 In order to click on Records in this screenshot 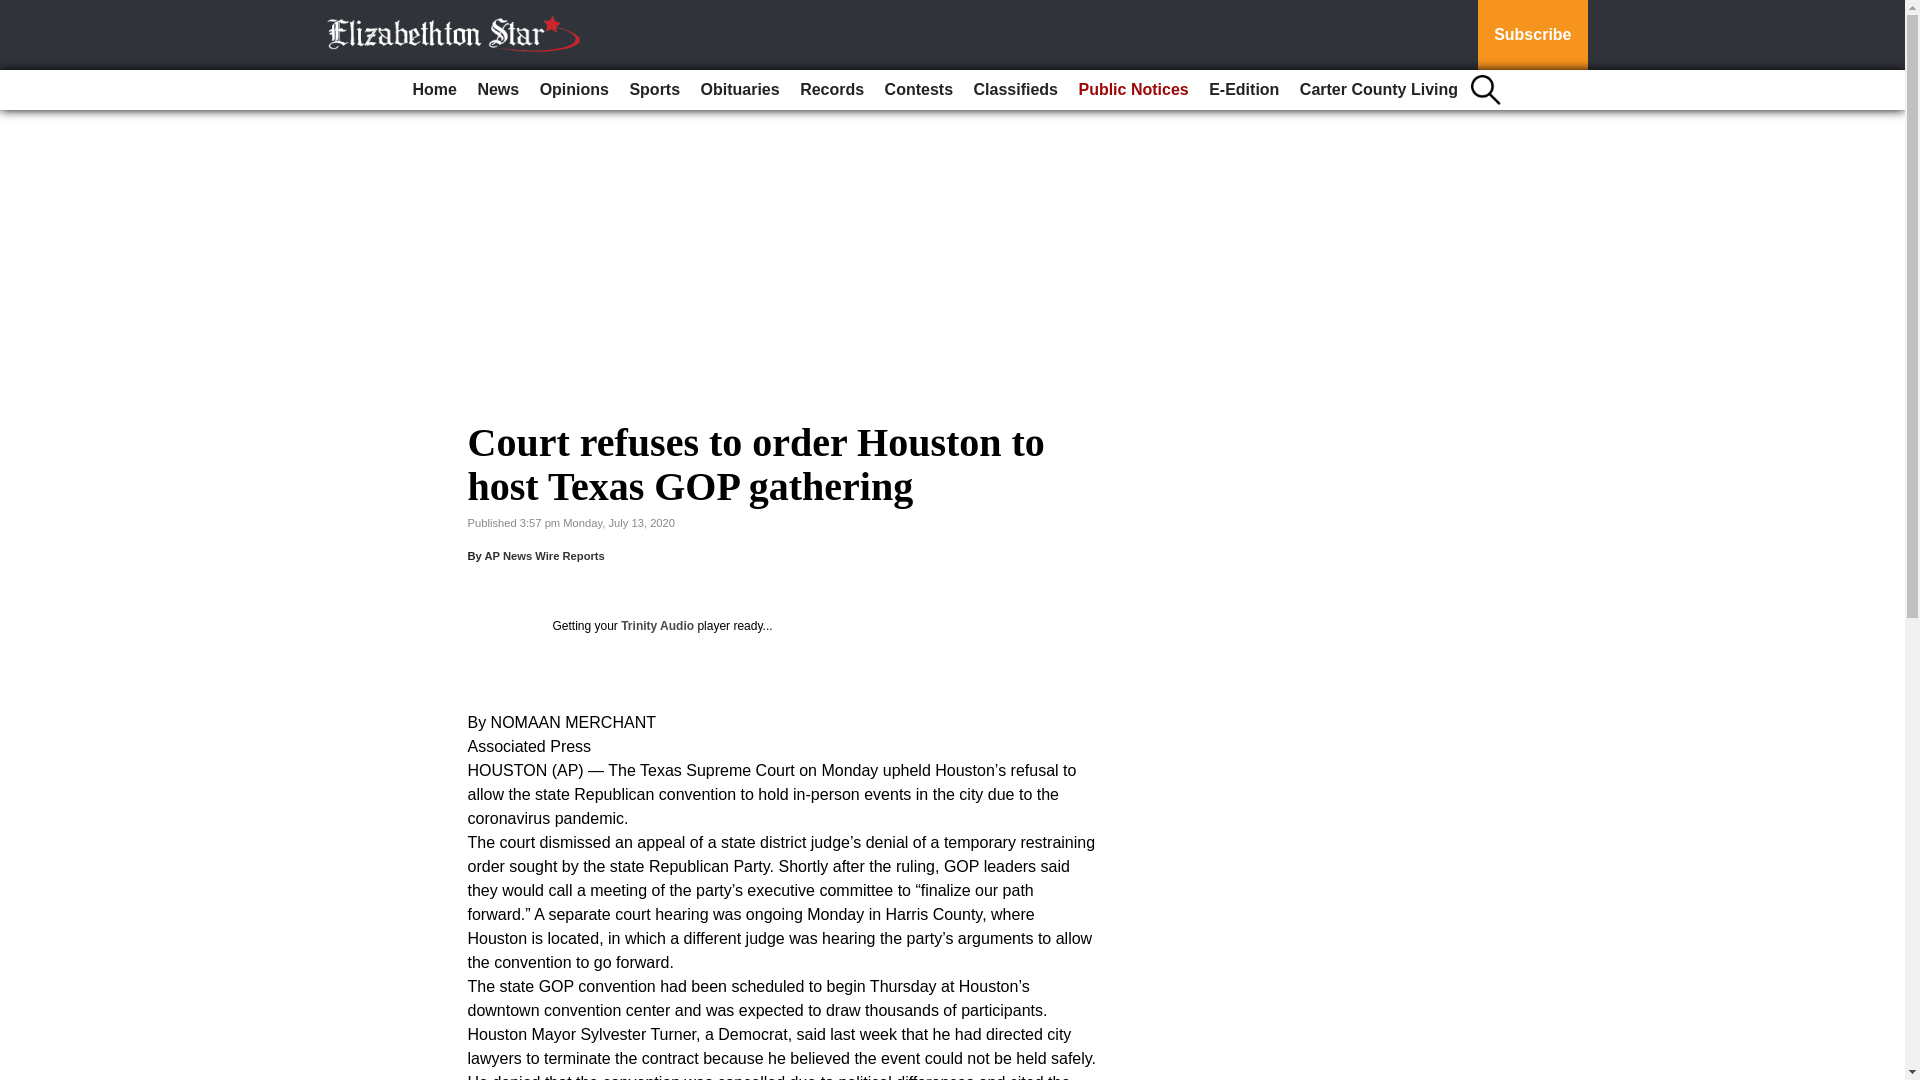, I will do `click(831, 90)`.